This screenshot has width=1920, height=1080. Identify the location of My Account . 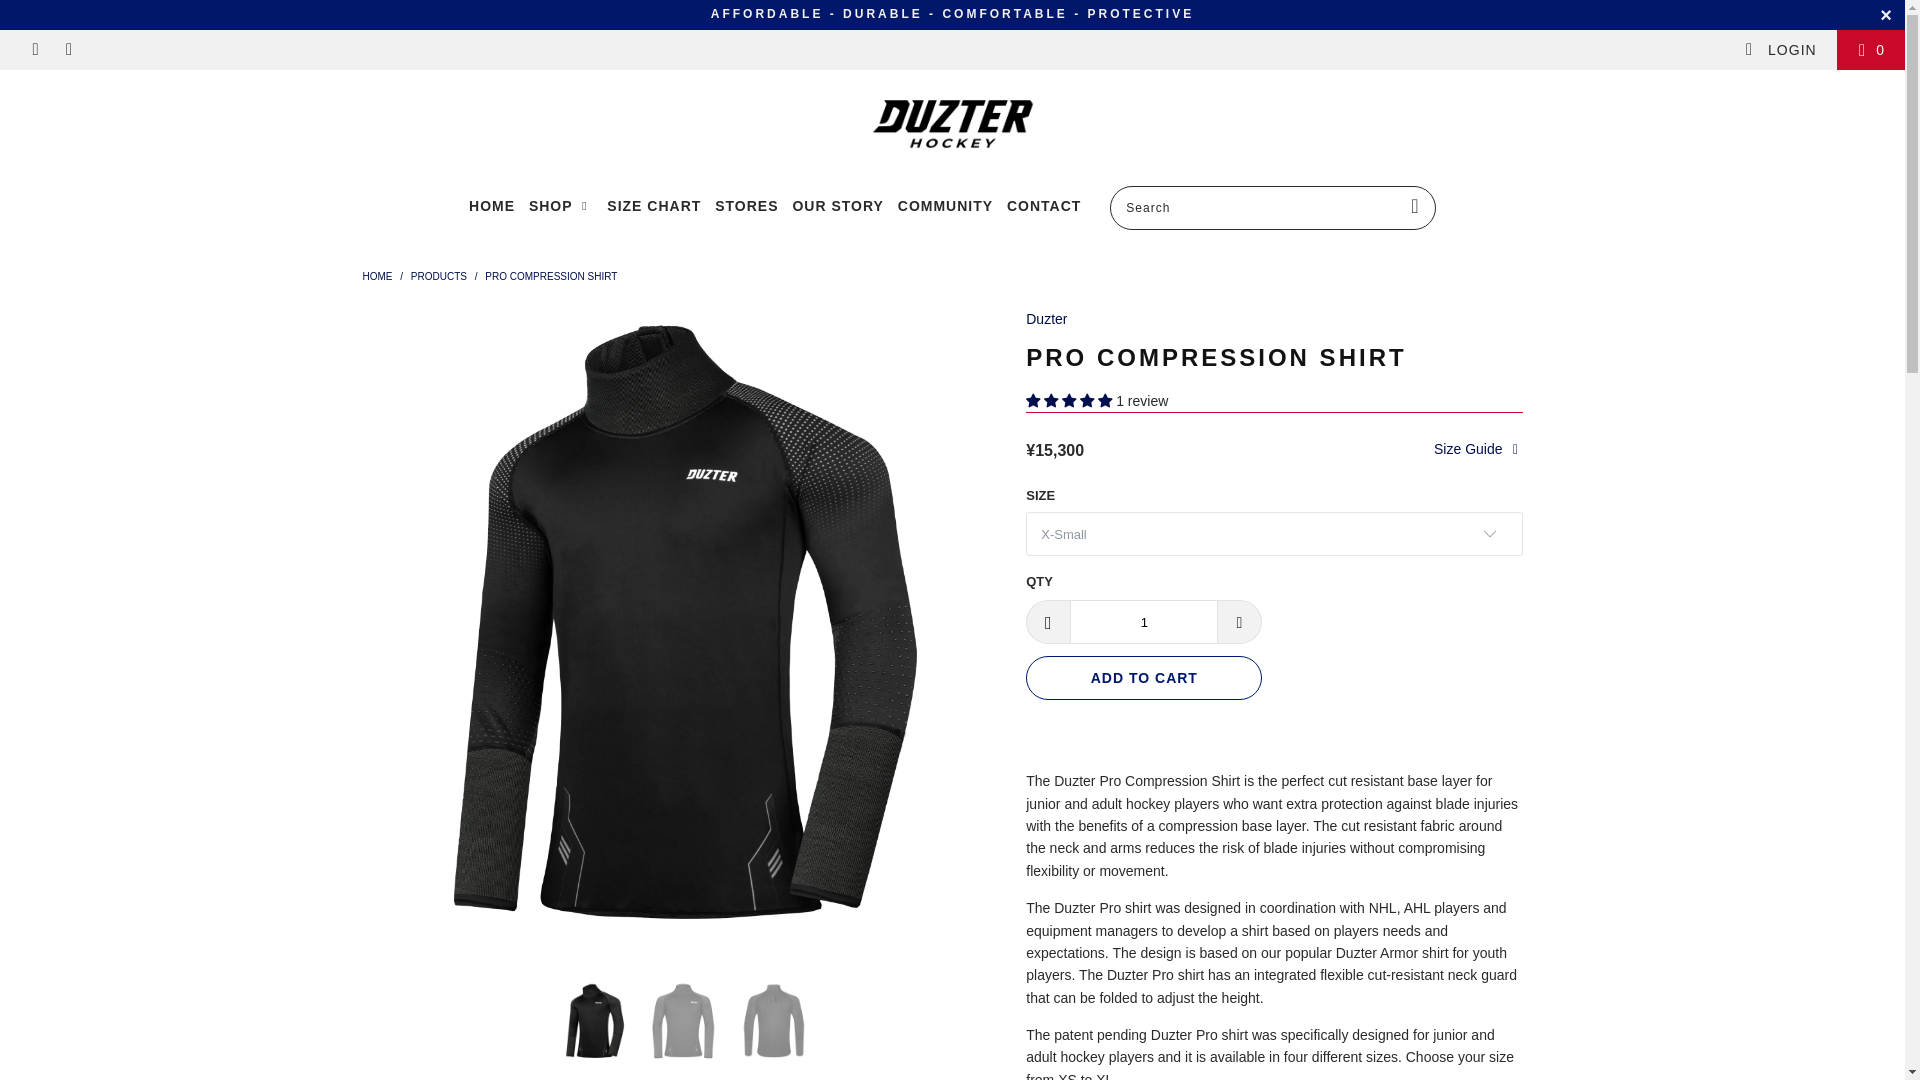
(1780, 50).